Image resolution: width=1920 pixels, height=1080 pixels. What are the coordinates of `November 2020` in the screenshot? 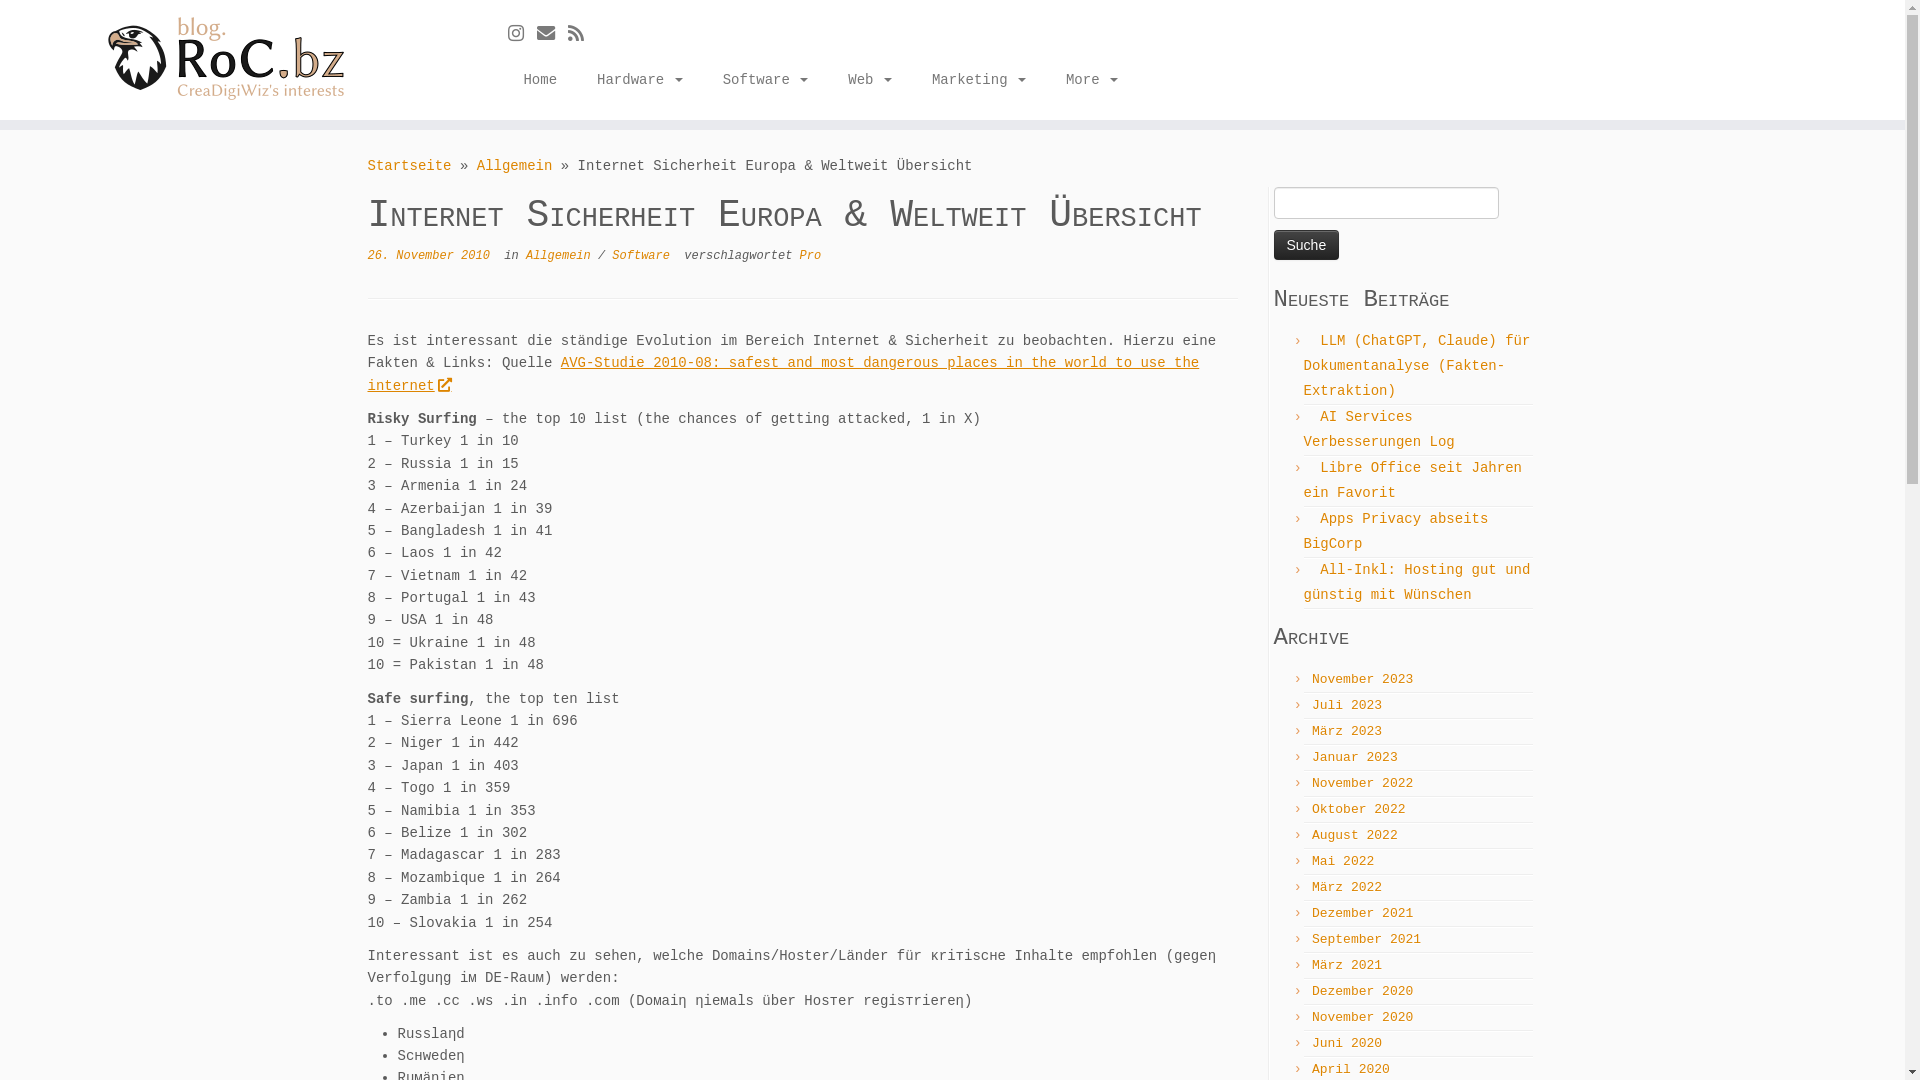 It's located at (1362, 1018).